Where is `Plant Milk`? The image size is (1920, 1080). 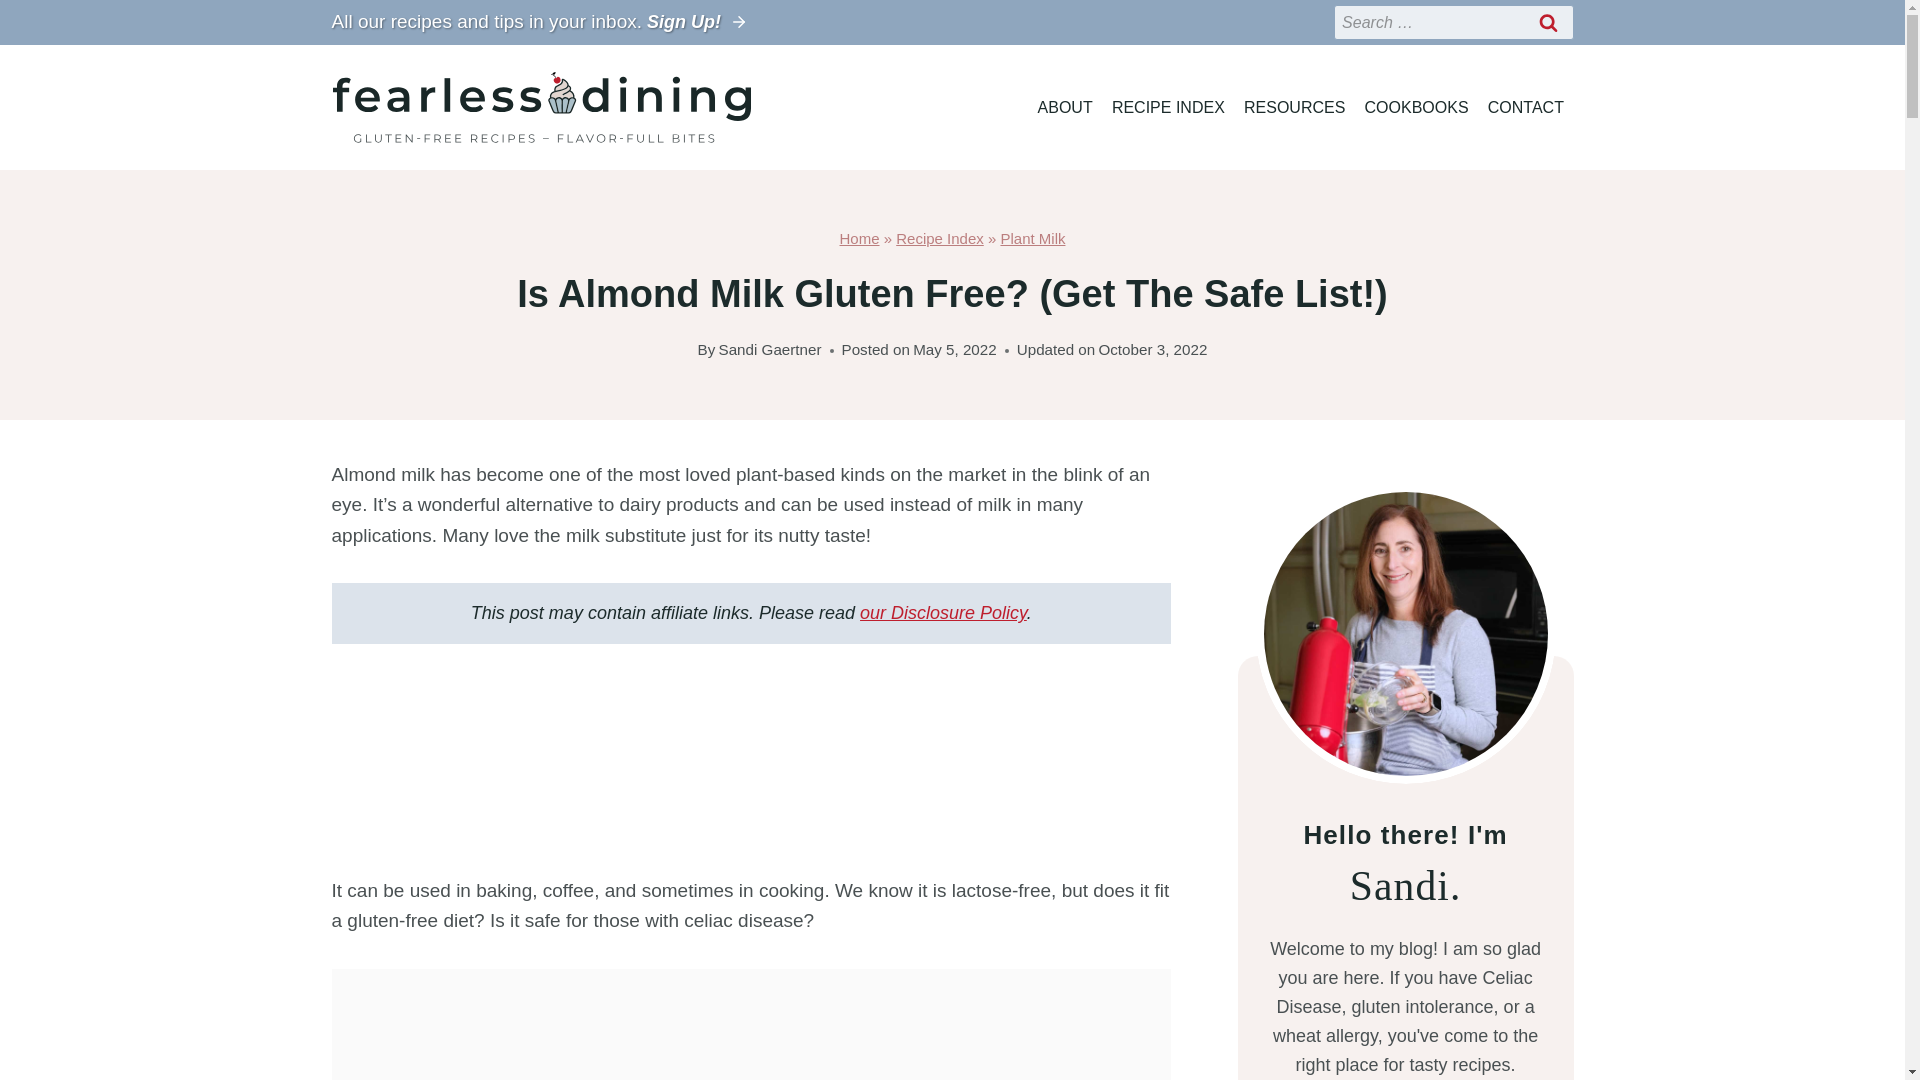
Plant Milk is located at coordinates (1032, 238).